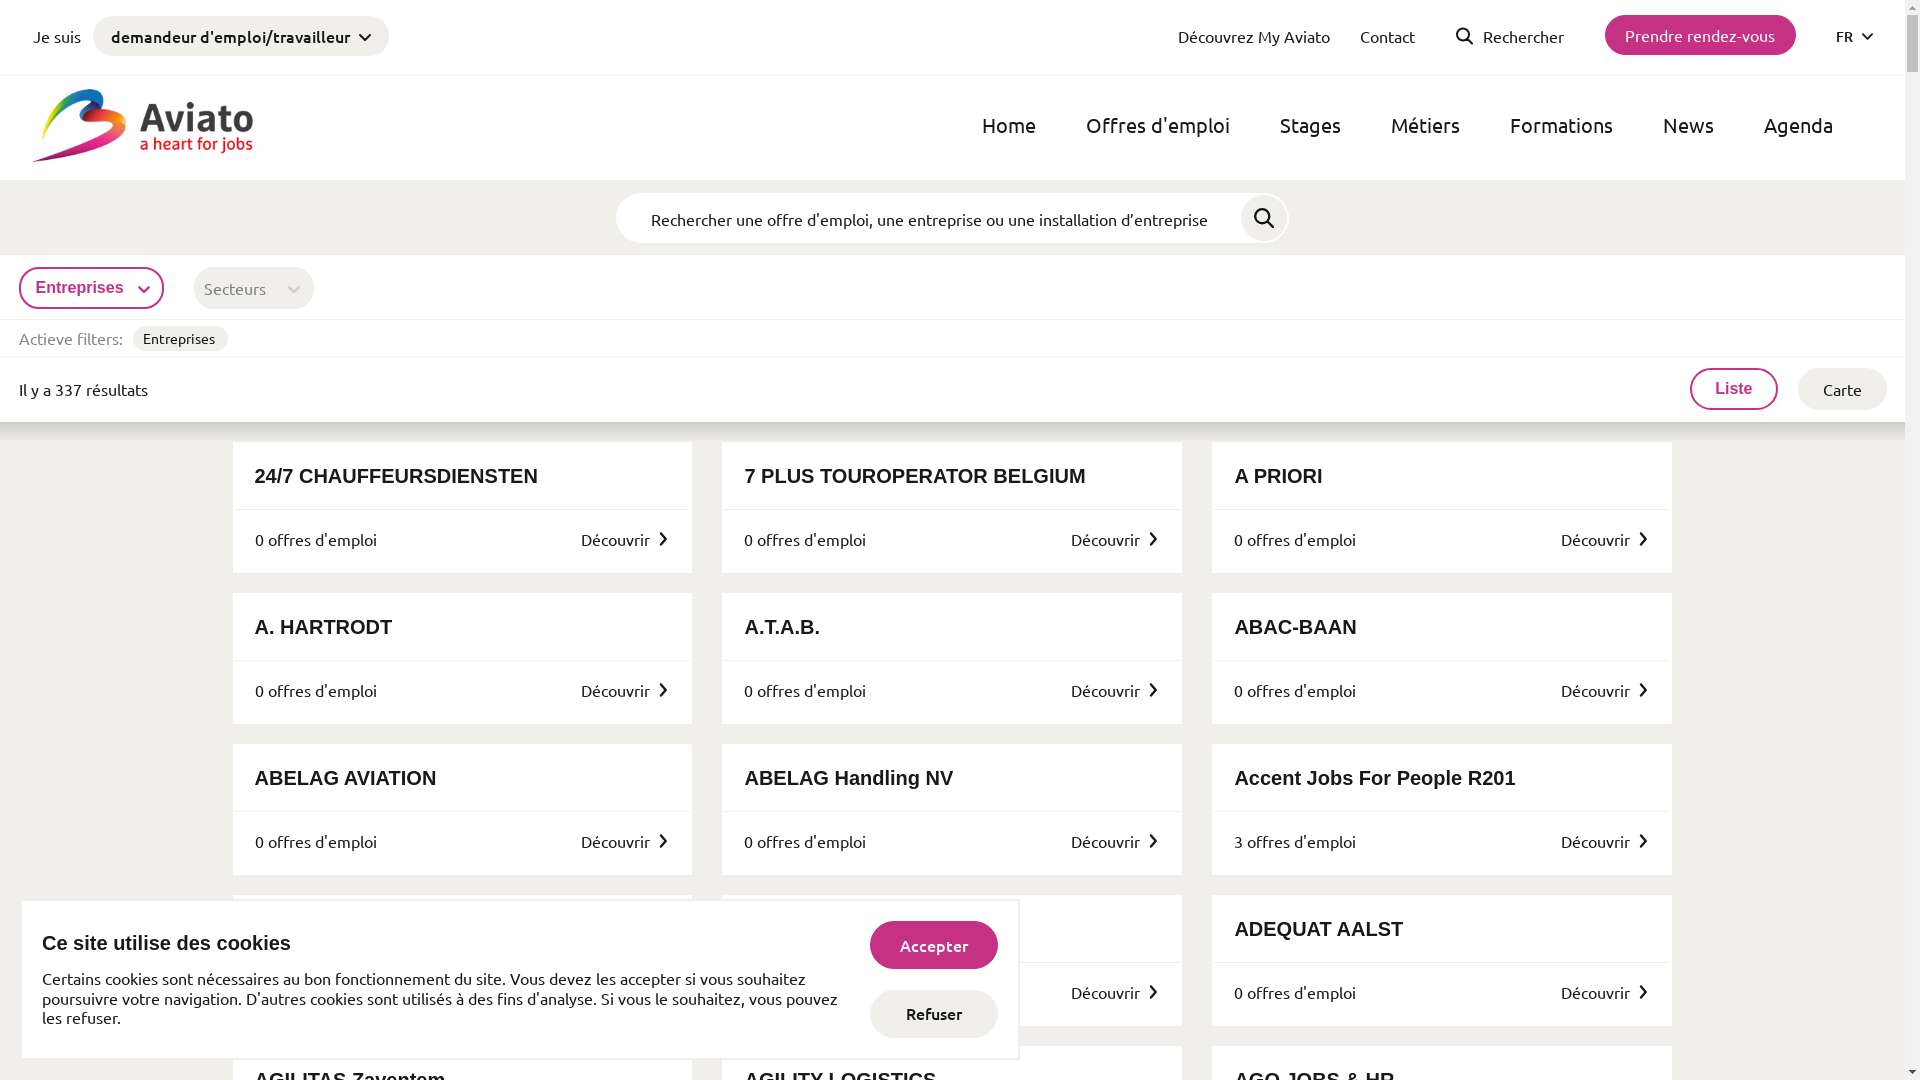 The image size is (1920, 1080). I want to click on 0 offres d'emploi, so click(315, 841).